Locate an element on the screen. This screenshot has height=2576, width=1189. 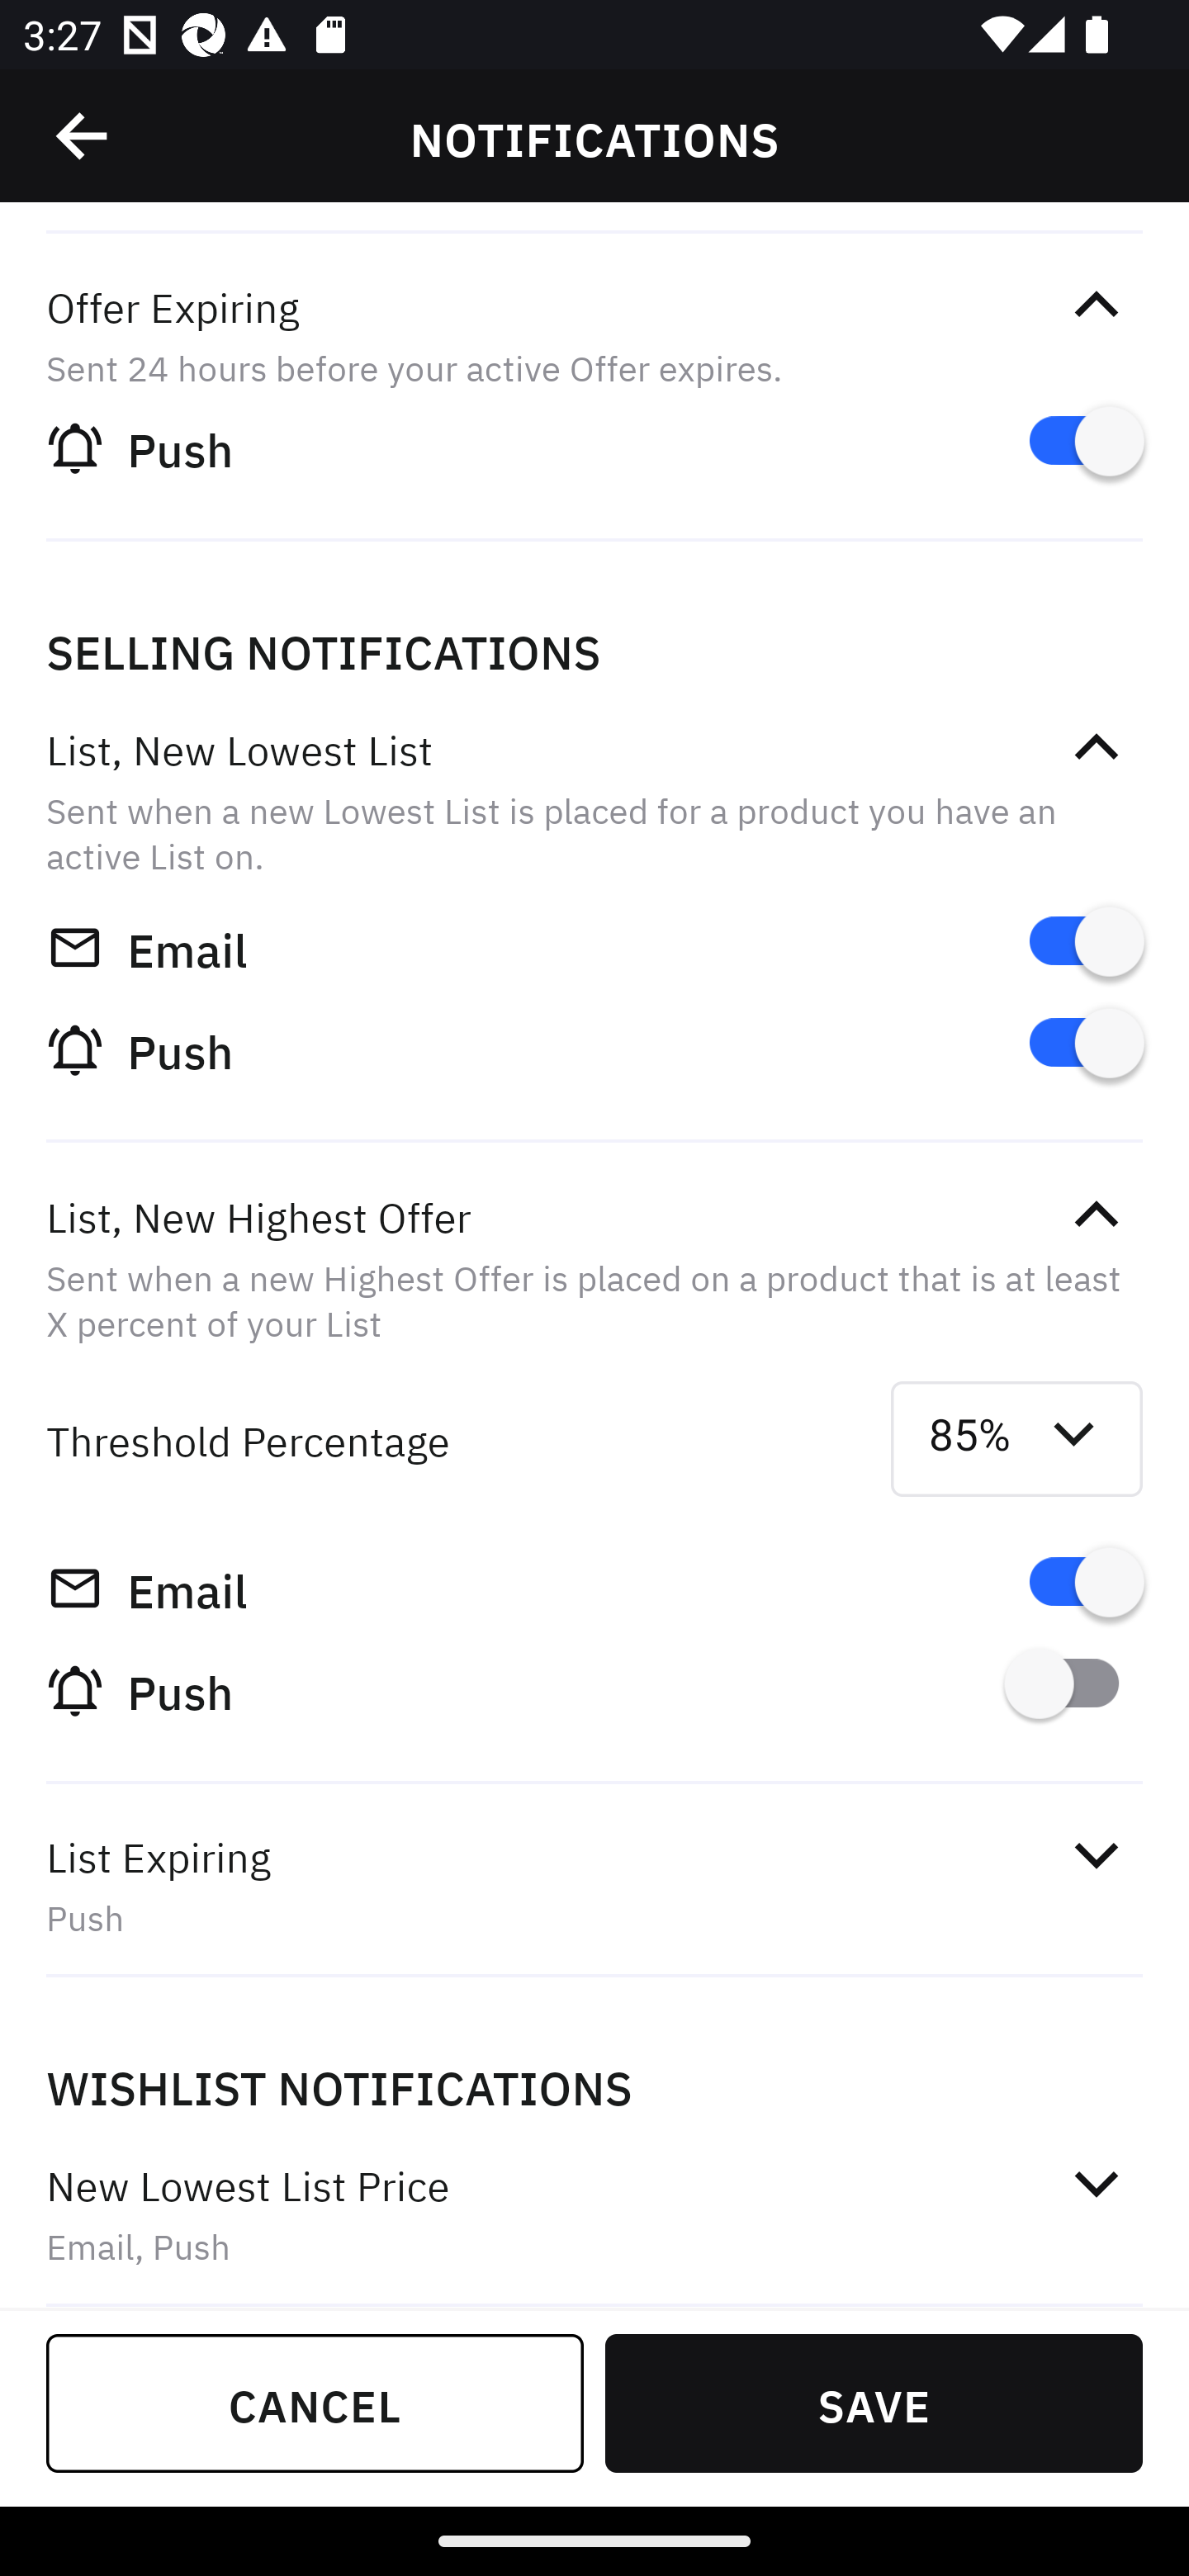
New Lowest List Price  Email, Push is located at coordinates (594, 2213).